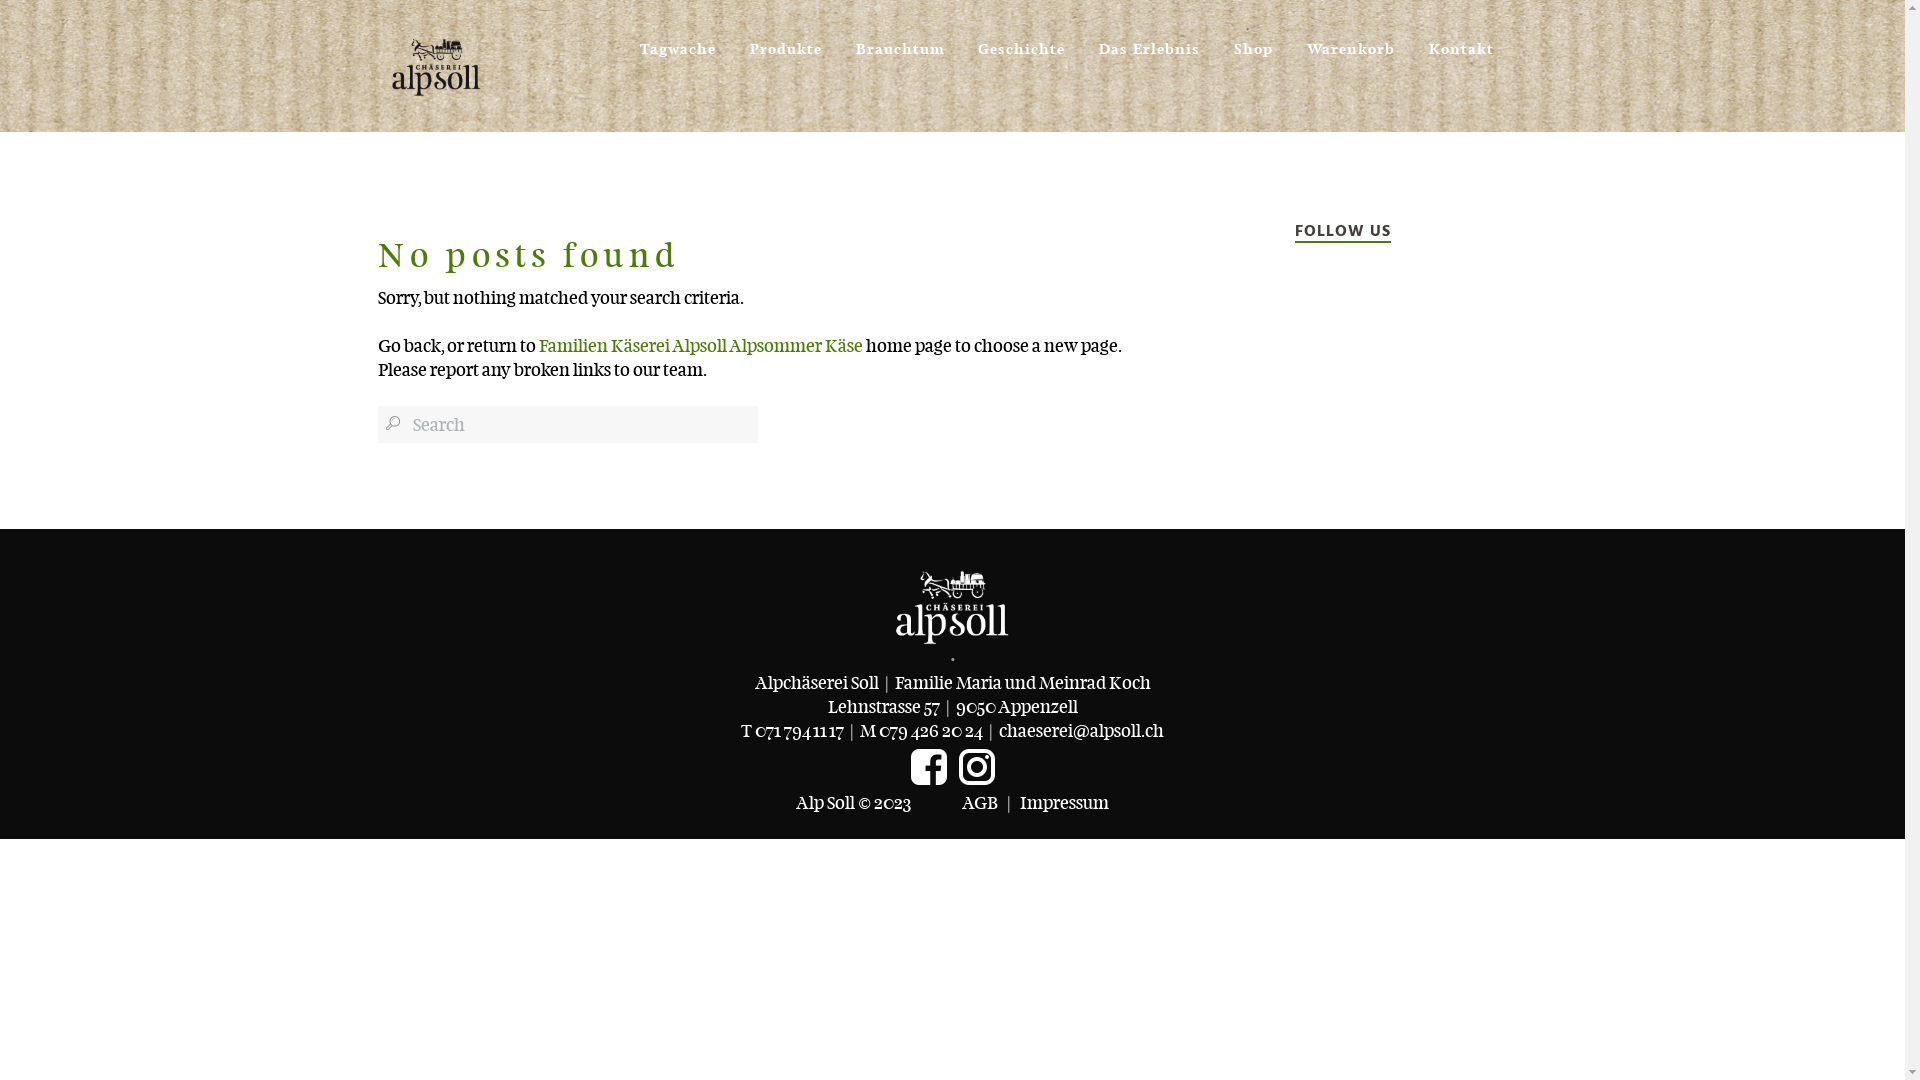 The image size is (1920, 1080). Describe the element at coordinates (678, 40) in the screenshot. I see `Tagwache` at that location.